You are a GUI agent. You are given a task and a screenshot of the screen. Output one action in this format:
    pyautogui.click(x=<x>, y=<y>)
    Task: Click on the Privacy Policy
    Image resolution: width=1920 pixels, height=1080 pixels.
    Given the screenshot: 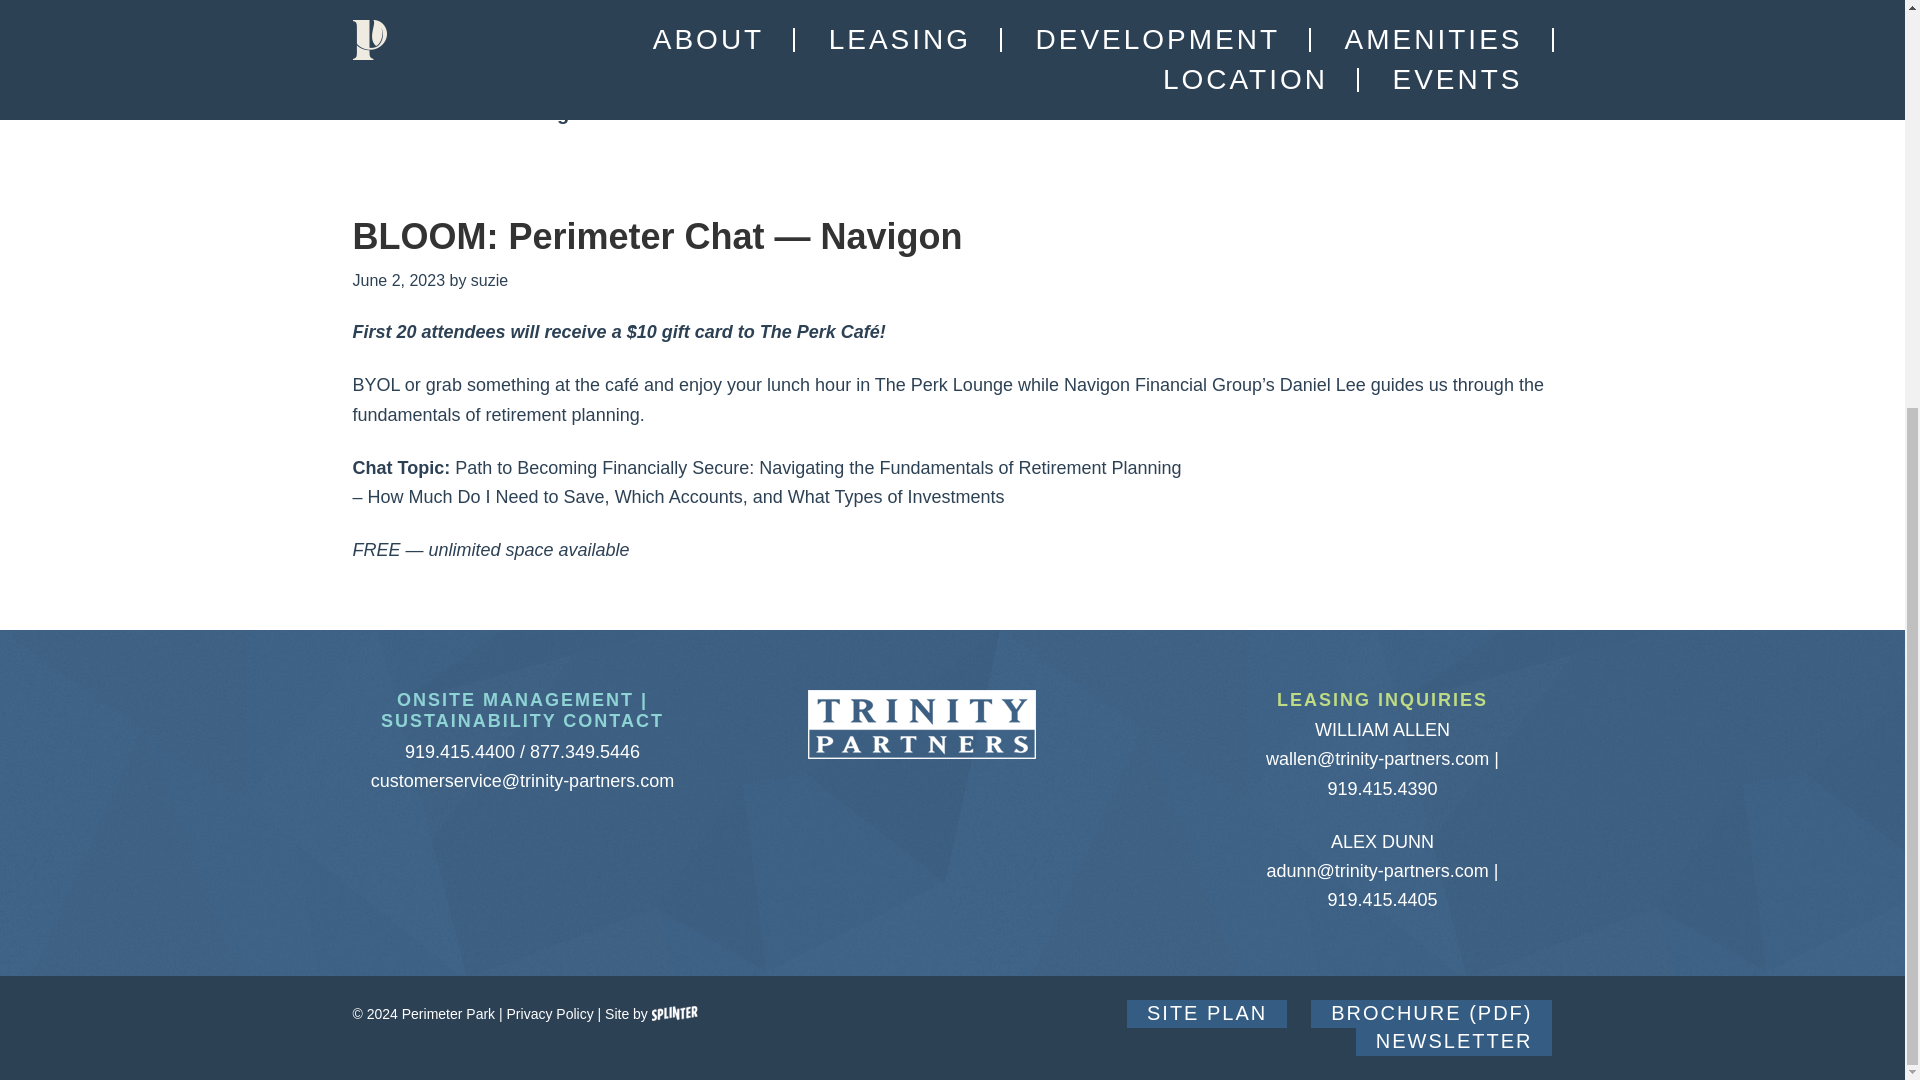 What is the action you would take?
    pyautogui.click(x=550, y=1013)
    